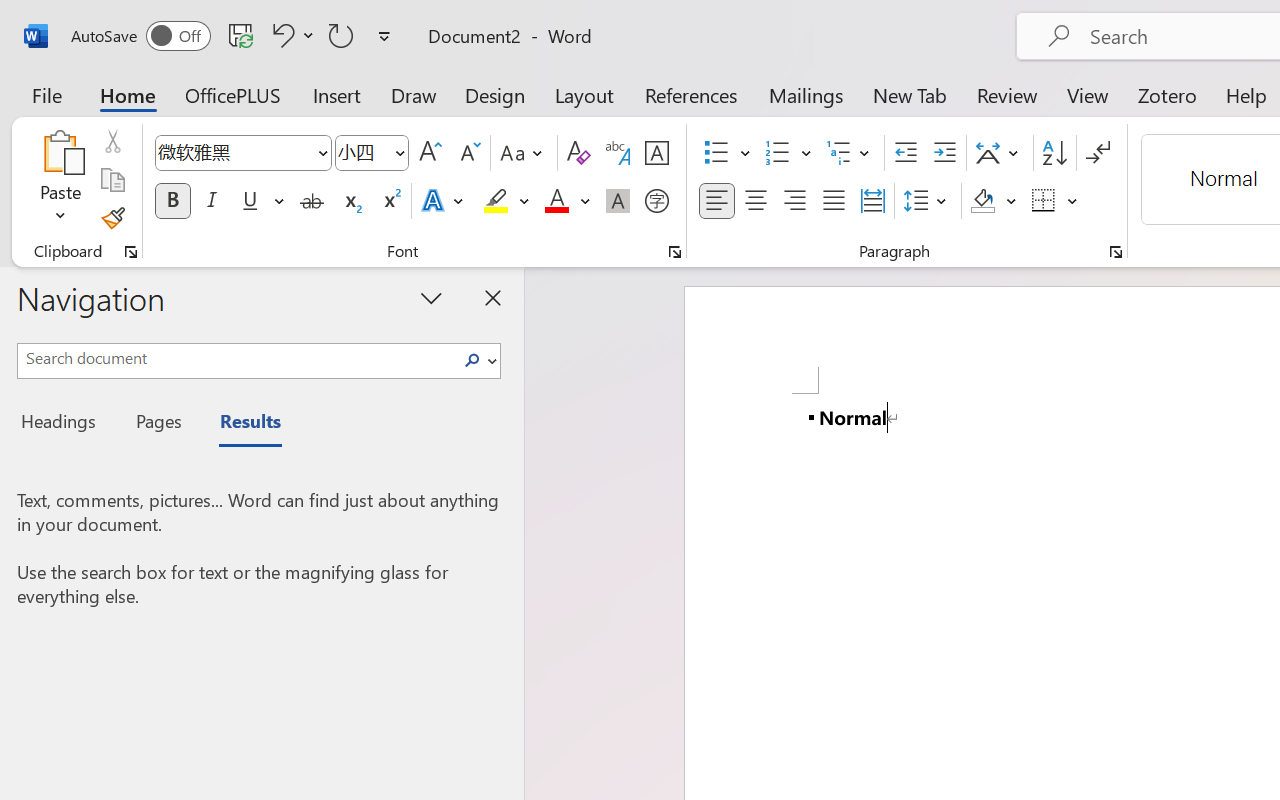  I want to click on Text Highlight Color Yellow, so click(496, 201).